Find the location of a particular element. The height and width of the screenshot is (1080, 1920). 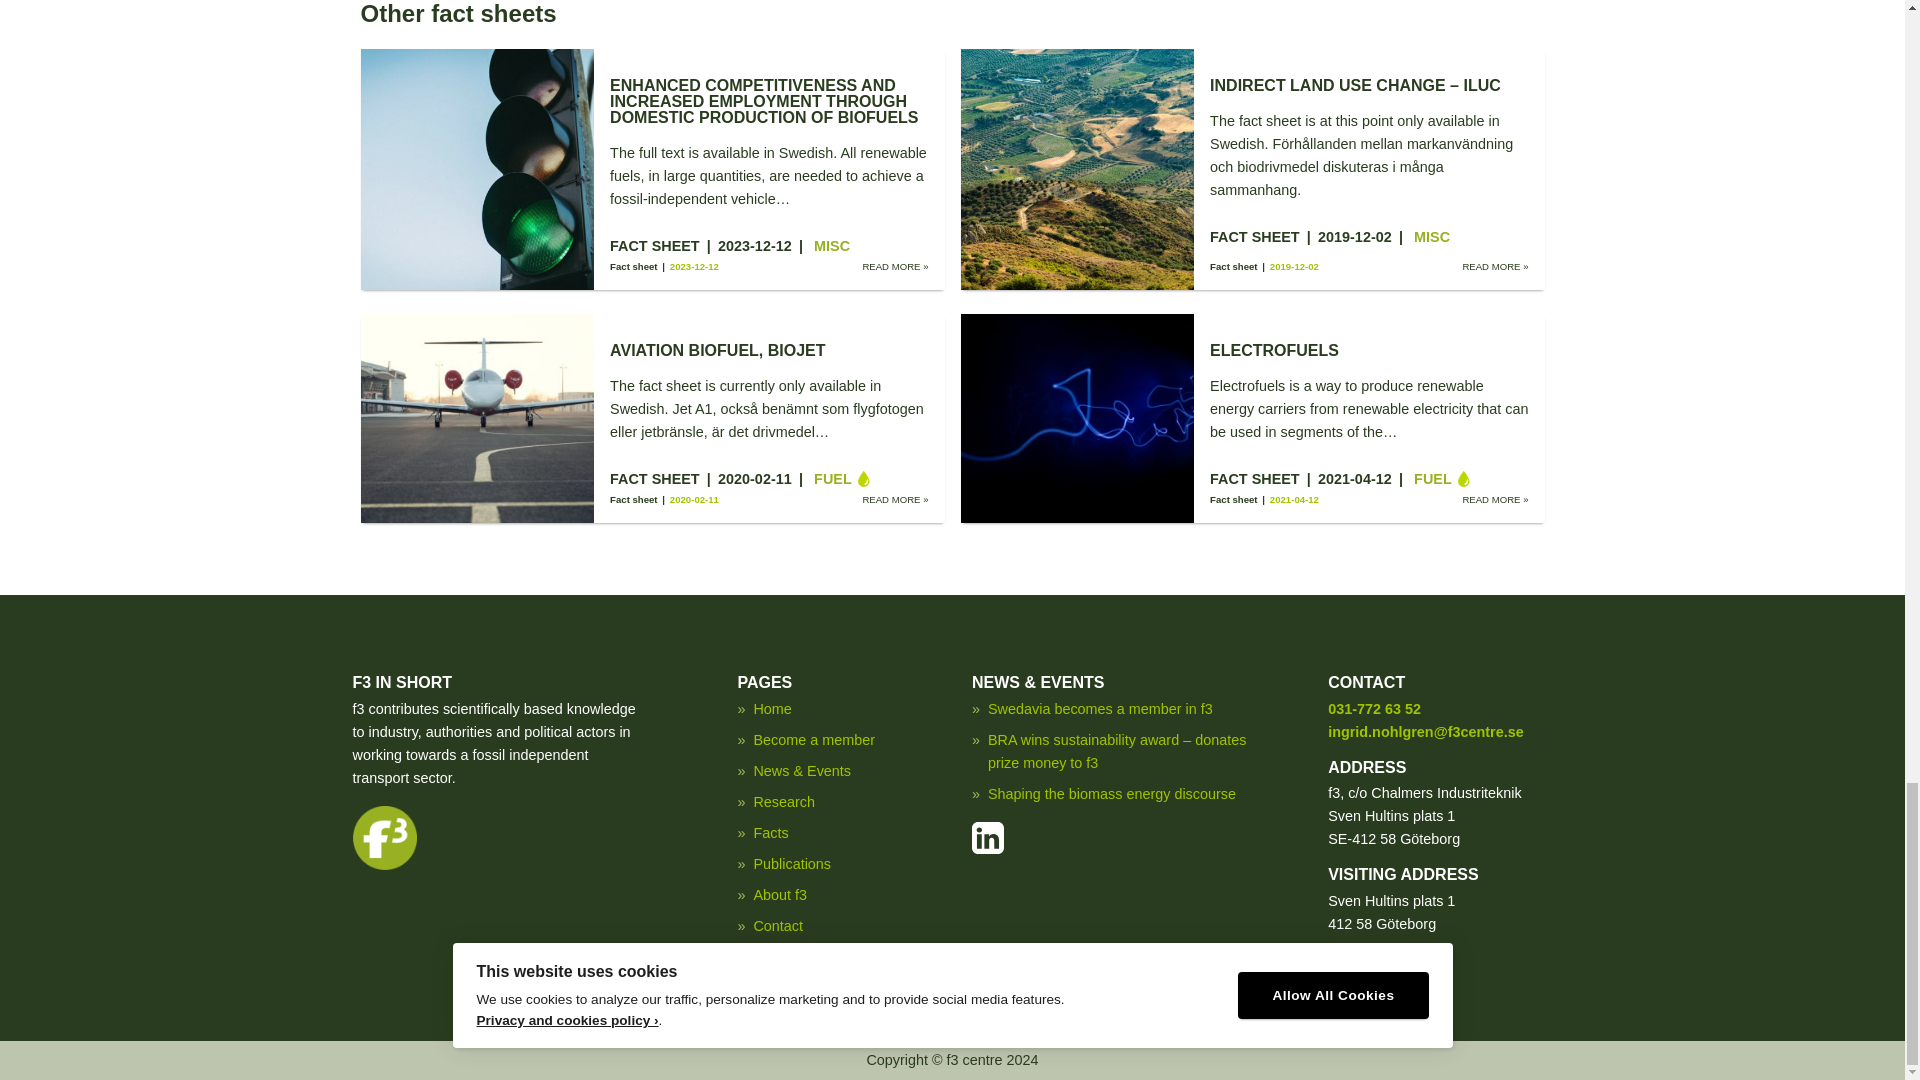

Become a member is located at coordinates (814, 740).